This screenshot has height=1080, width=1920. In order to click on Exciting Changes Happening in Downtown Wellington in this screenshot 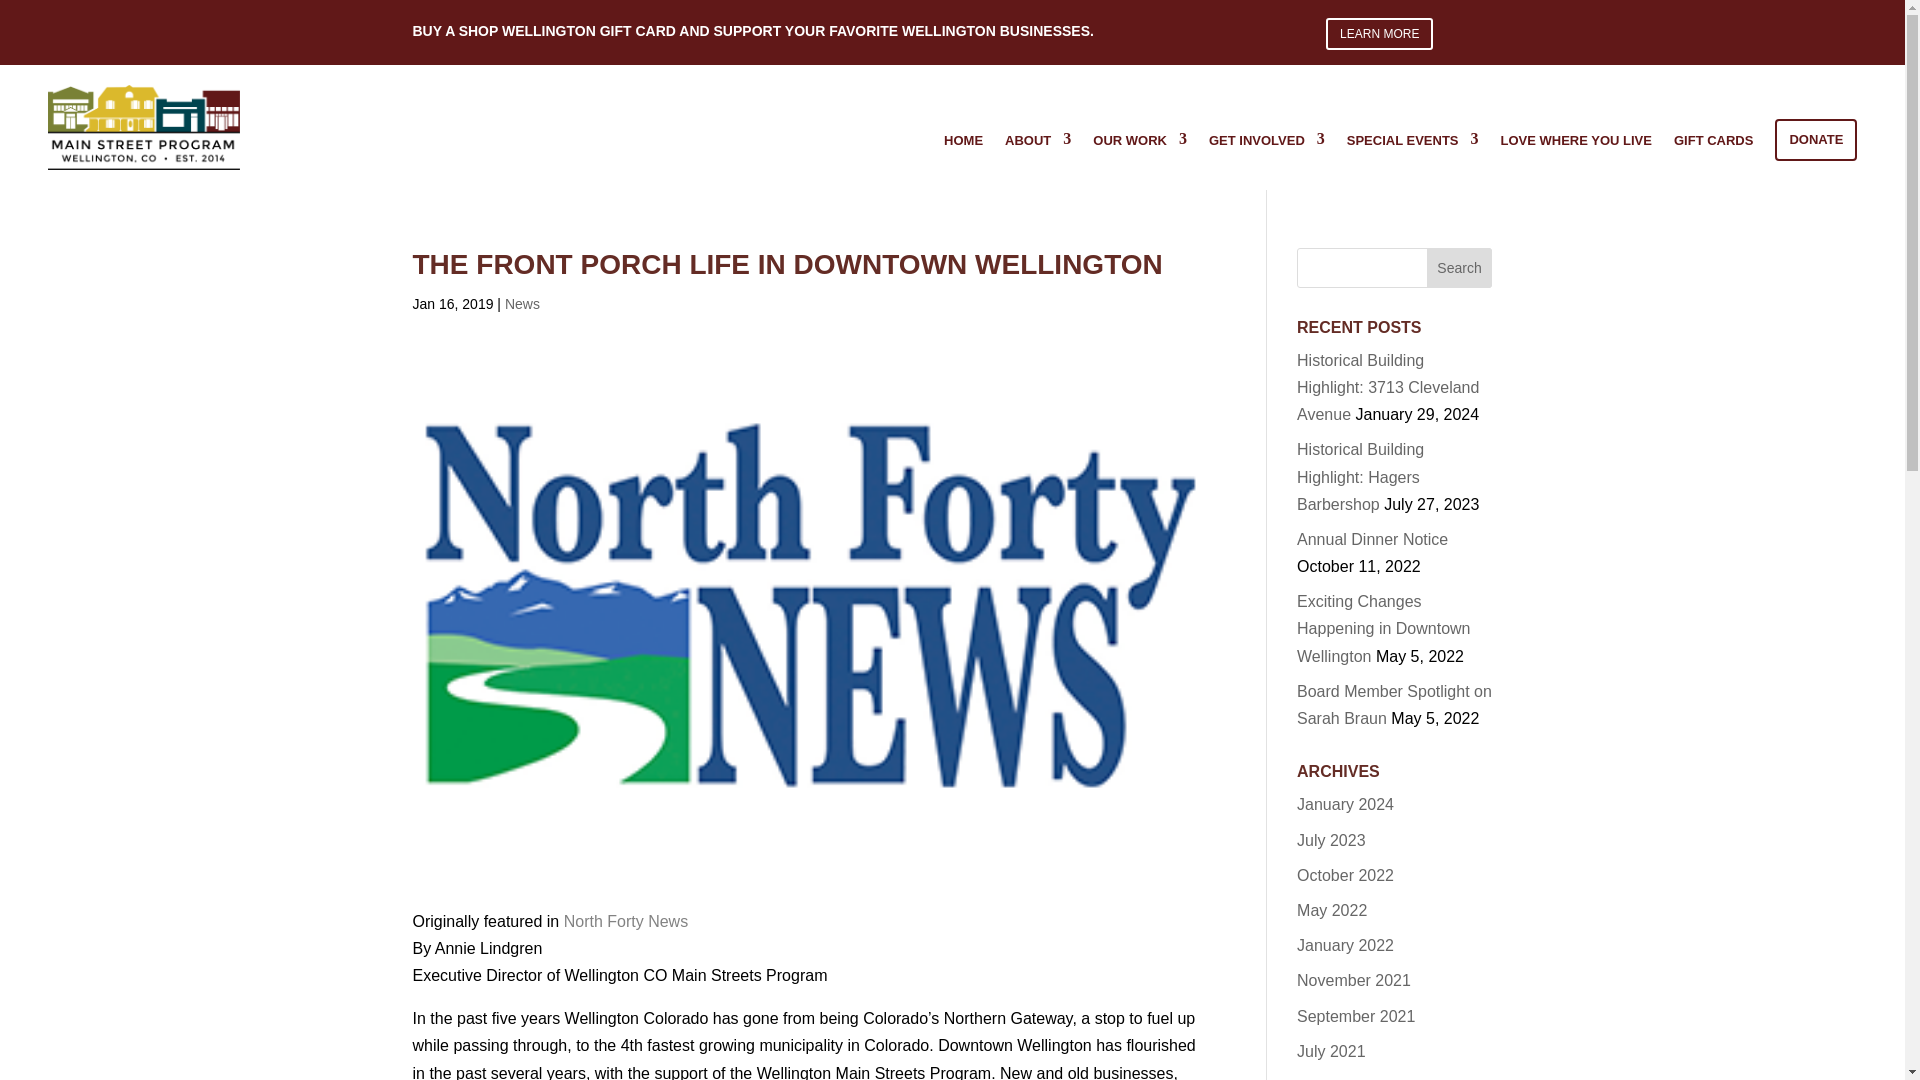, I will do `click(1384, 628)`.